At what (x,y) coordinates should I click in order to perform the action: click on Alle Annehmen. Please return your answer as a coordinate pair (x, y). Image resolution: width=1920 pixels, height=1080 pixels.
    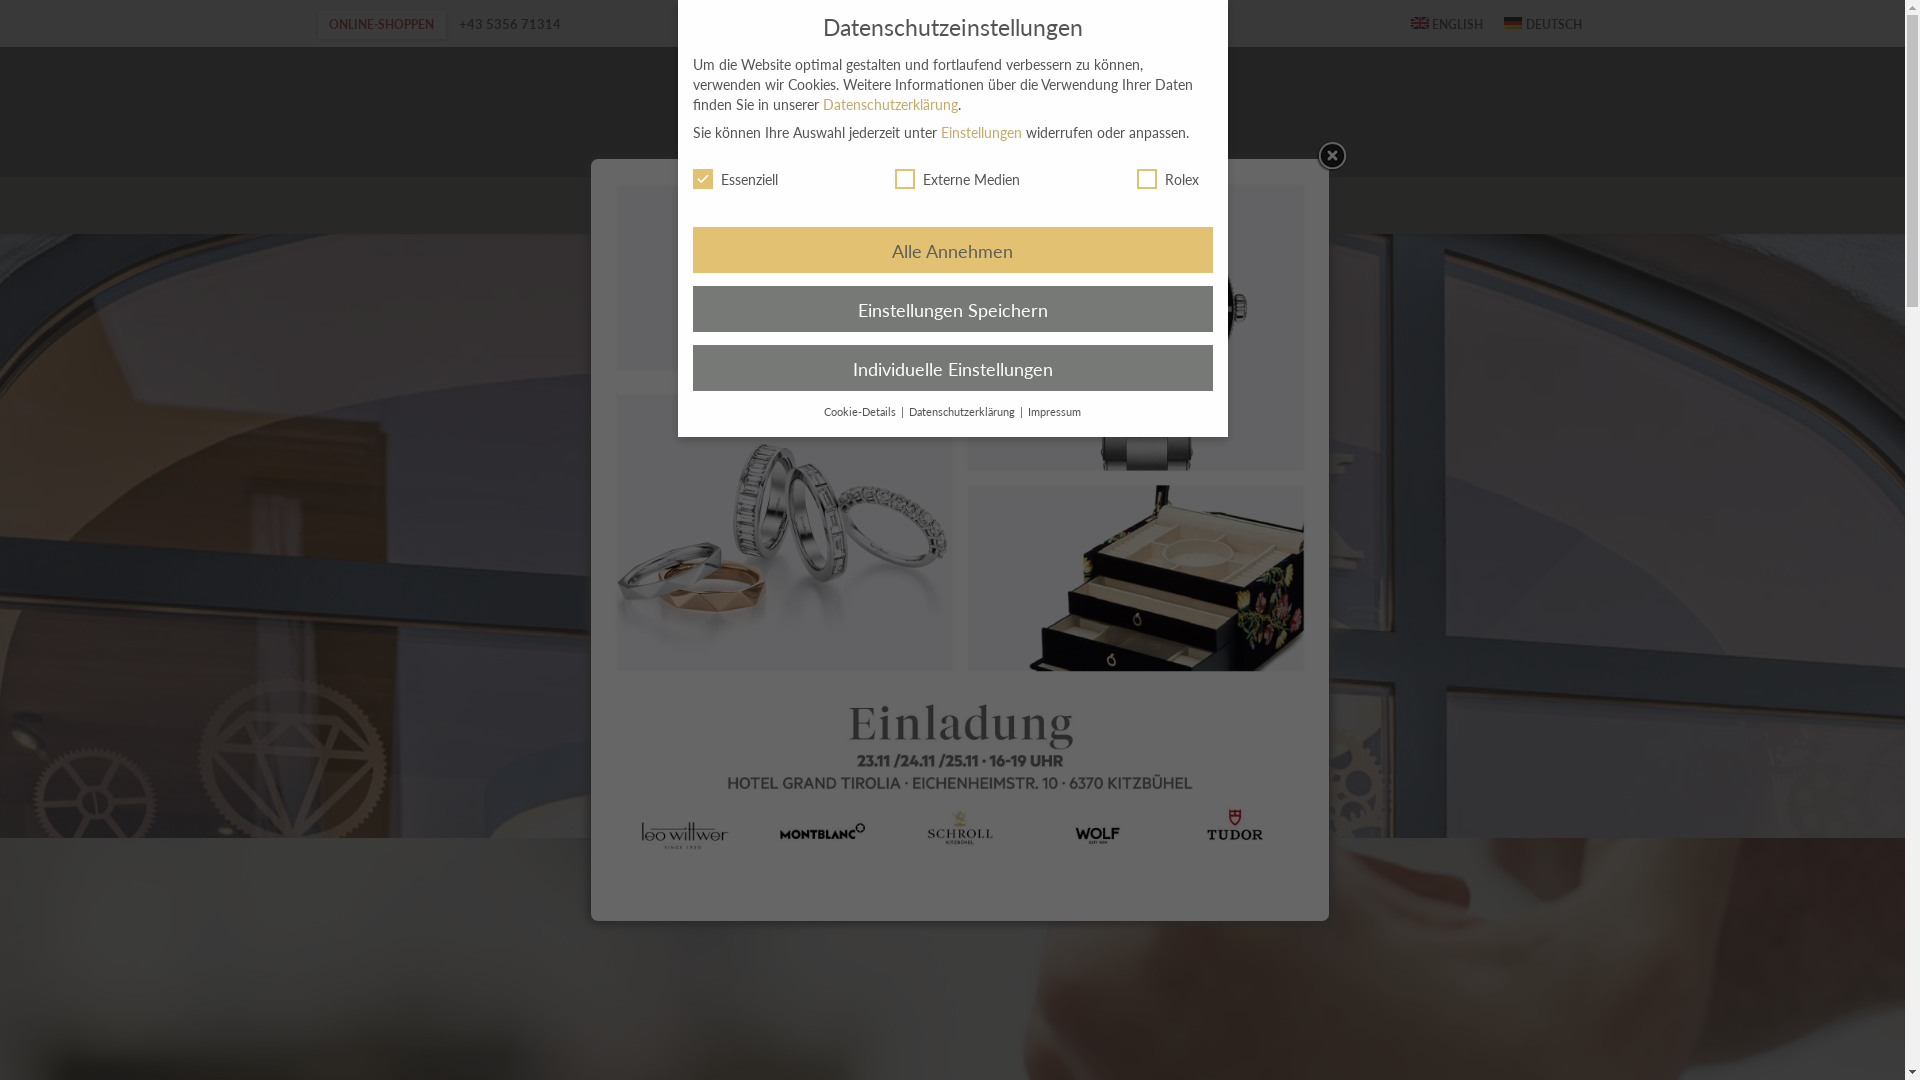
    Looking at the image, I should click on (952, 250).